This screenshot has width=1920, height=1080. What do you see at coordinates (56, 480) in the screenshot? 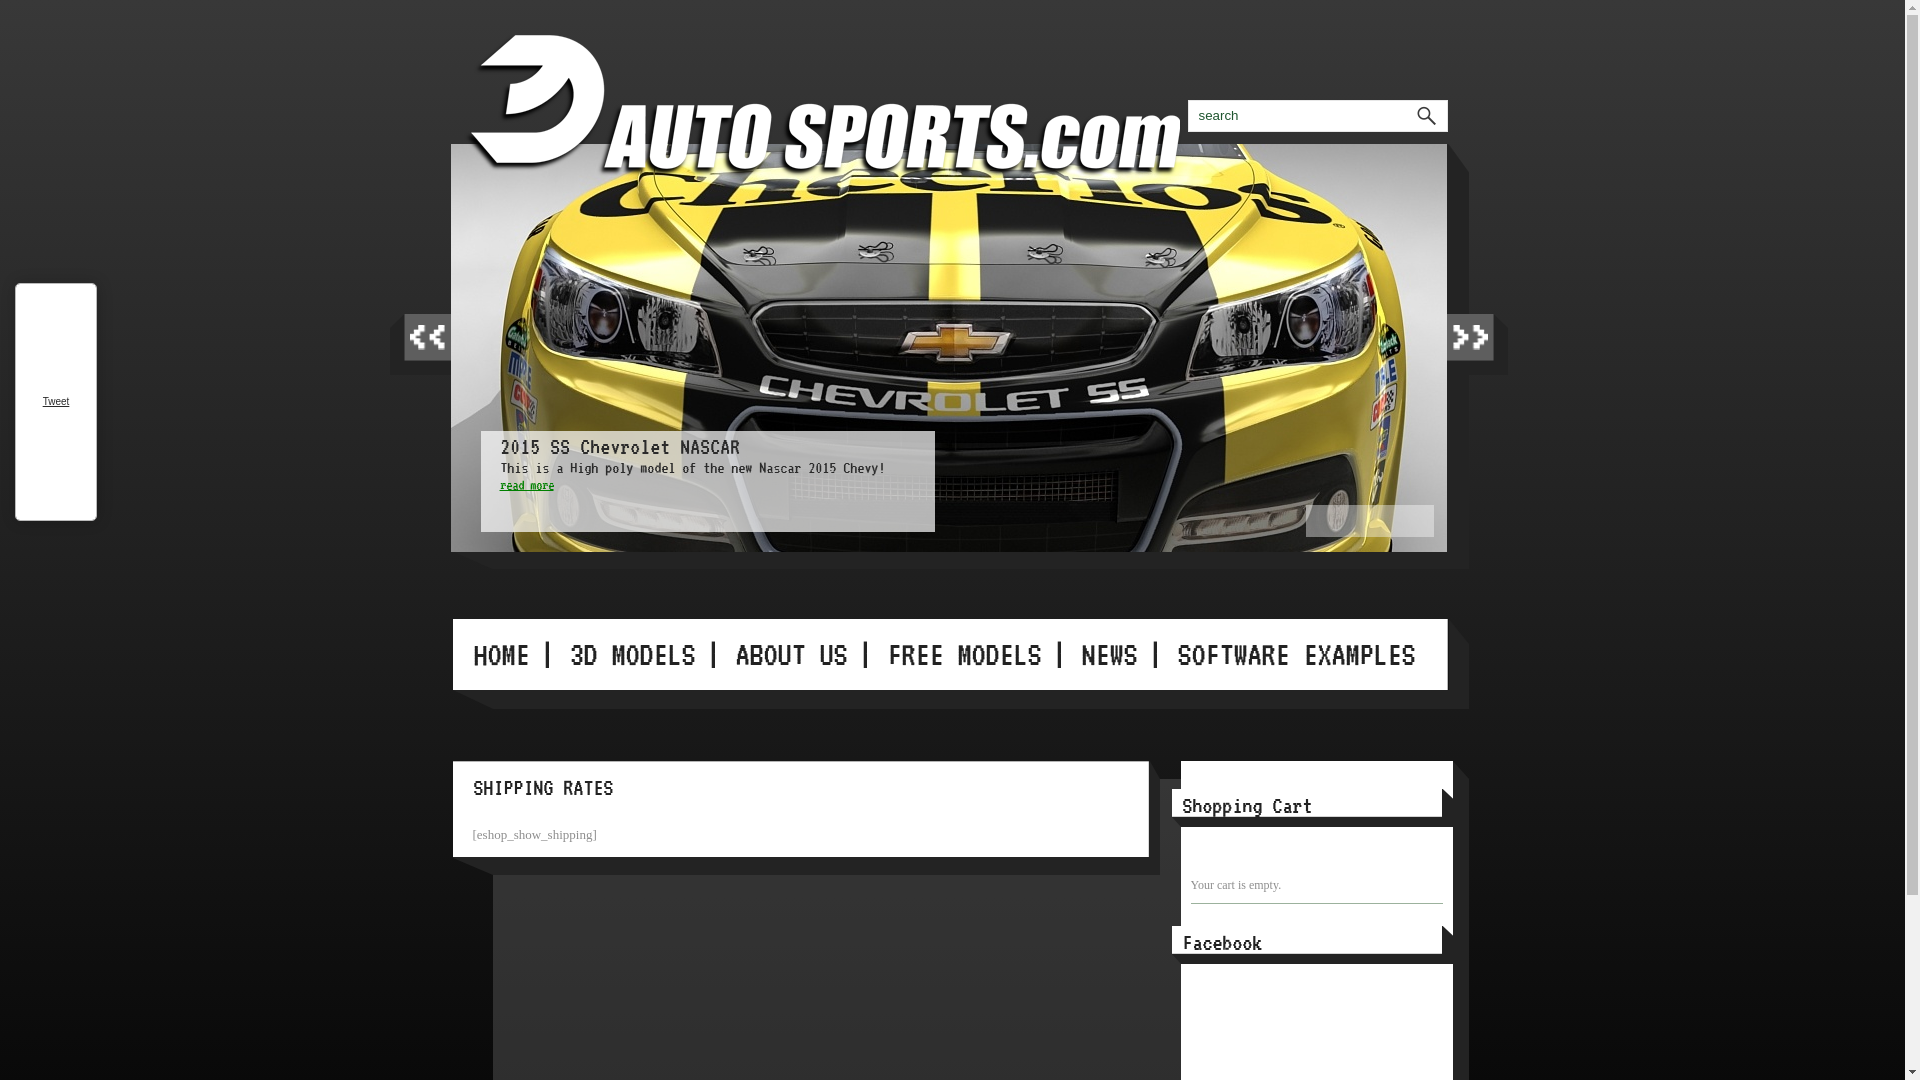
I see `Share on Tumblr` at bounding box center [56, 480].